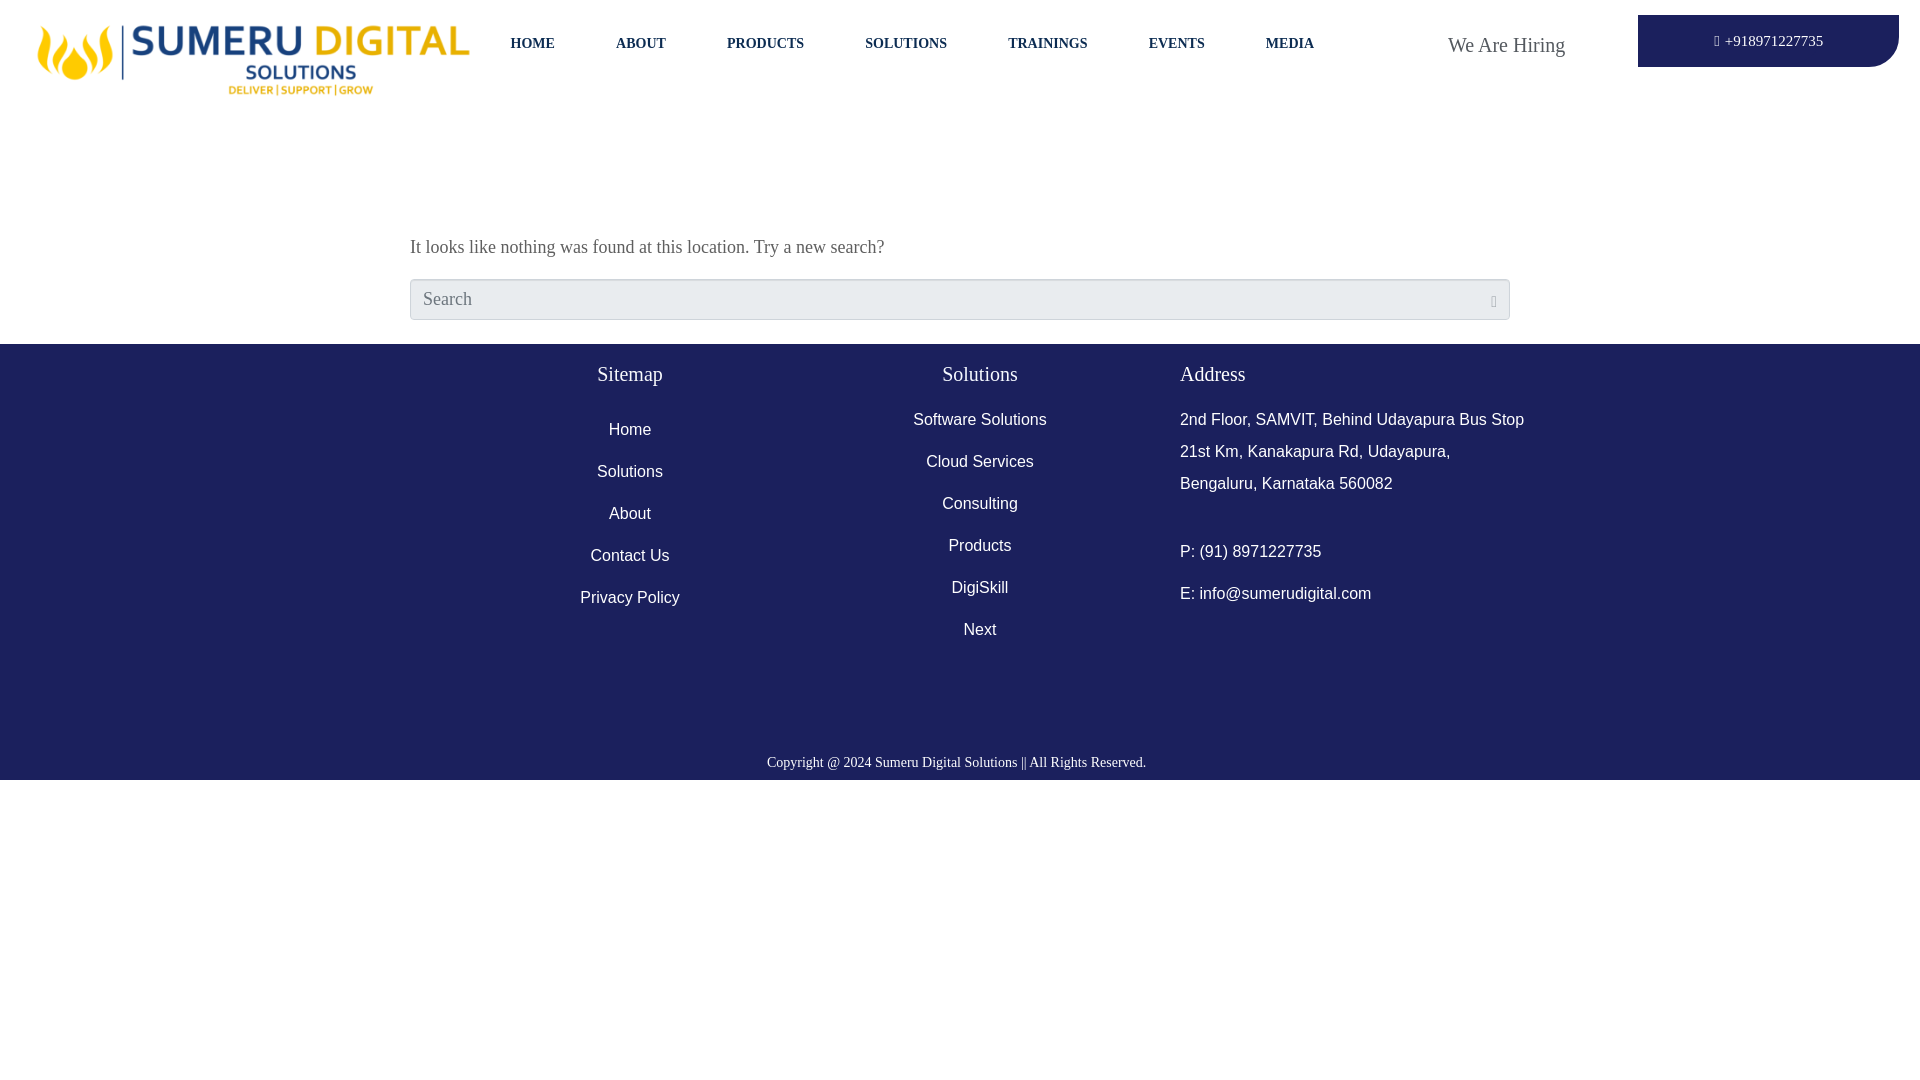  I want to click on SOLUTIONS, so click(906, 43).